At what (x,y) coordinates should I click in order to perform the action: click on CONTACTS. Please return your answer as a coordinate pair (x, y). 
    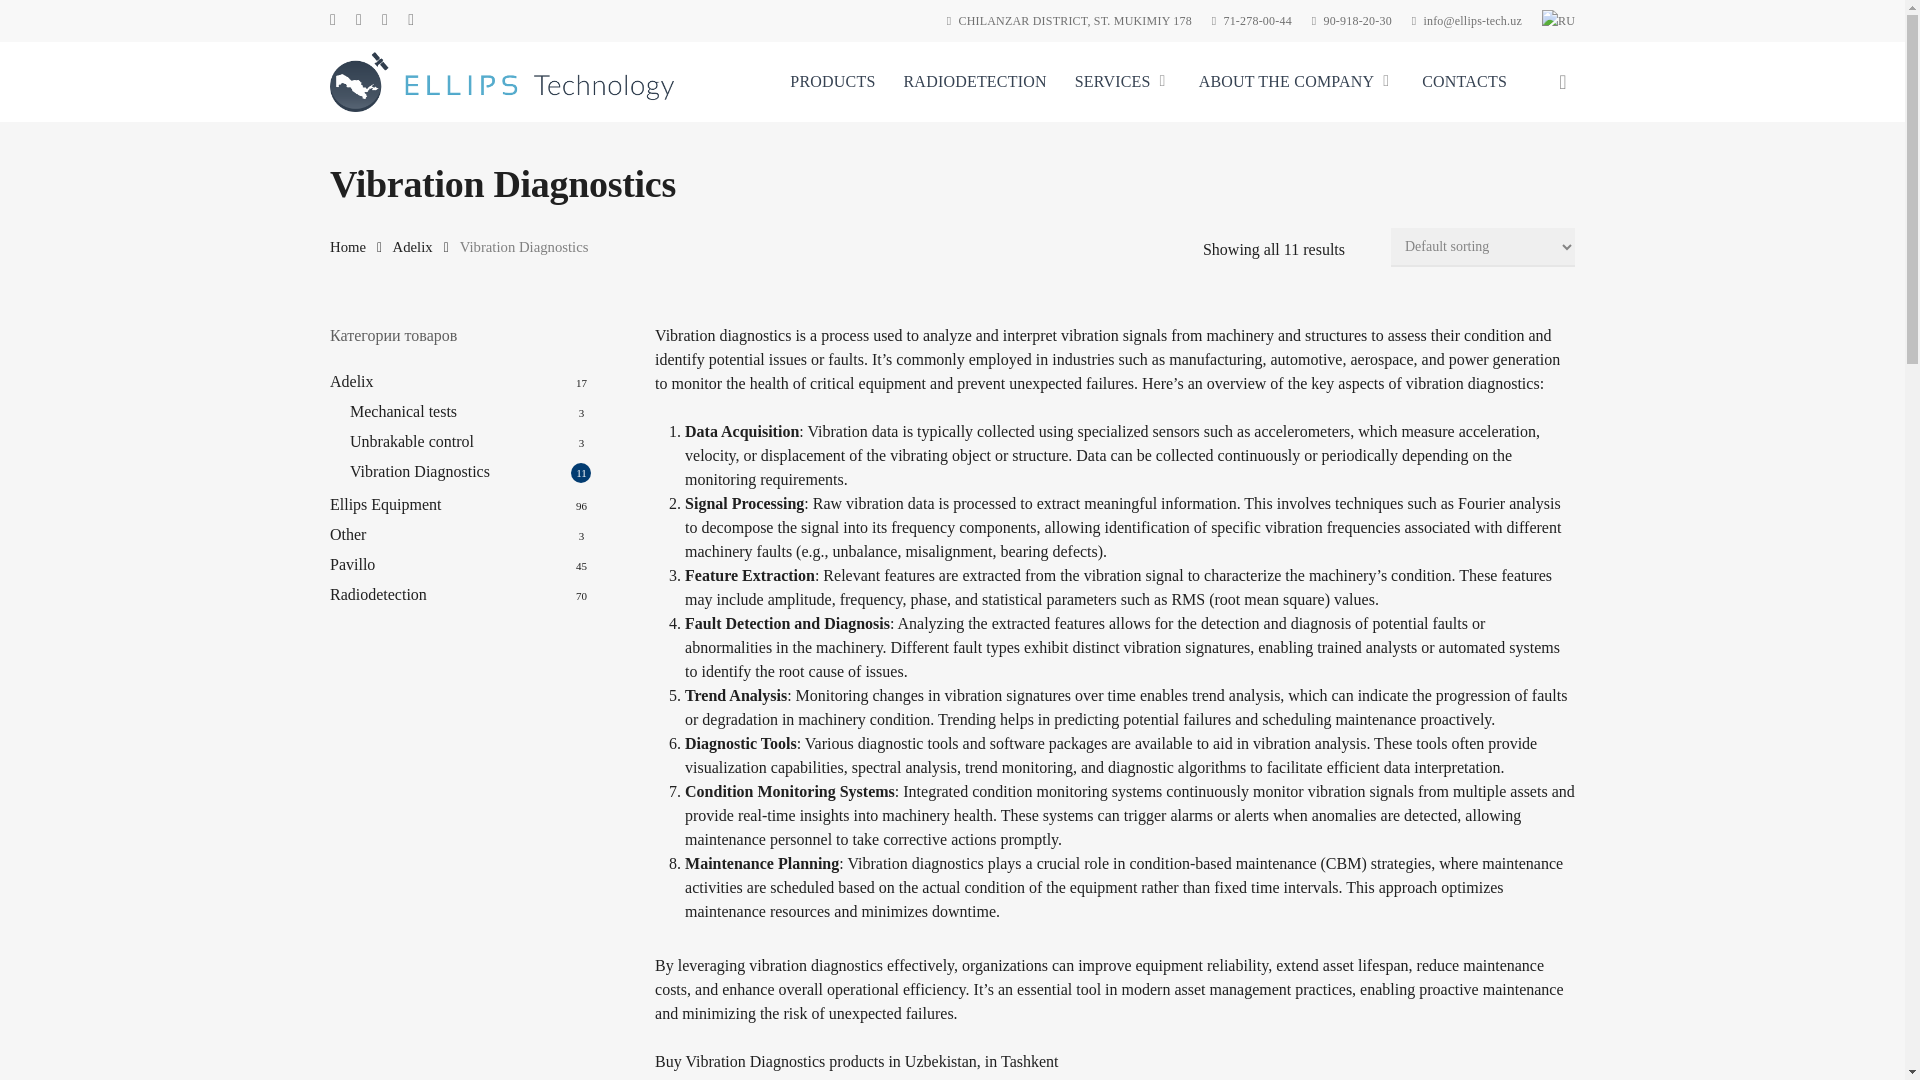
    Looking at the image, I should click on (1464, 82).